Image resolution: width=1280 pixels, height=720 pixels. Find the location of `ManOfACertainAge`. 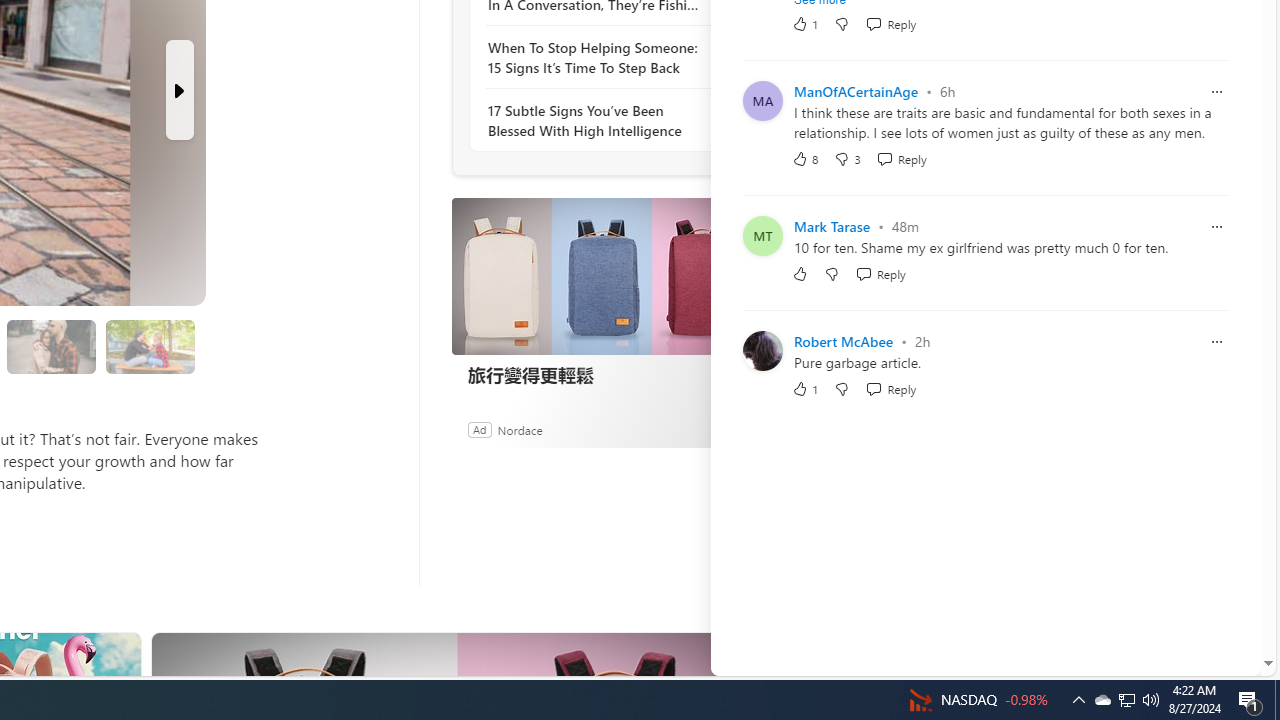

ManOfACertainAge is located at coordinates (856, 91).